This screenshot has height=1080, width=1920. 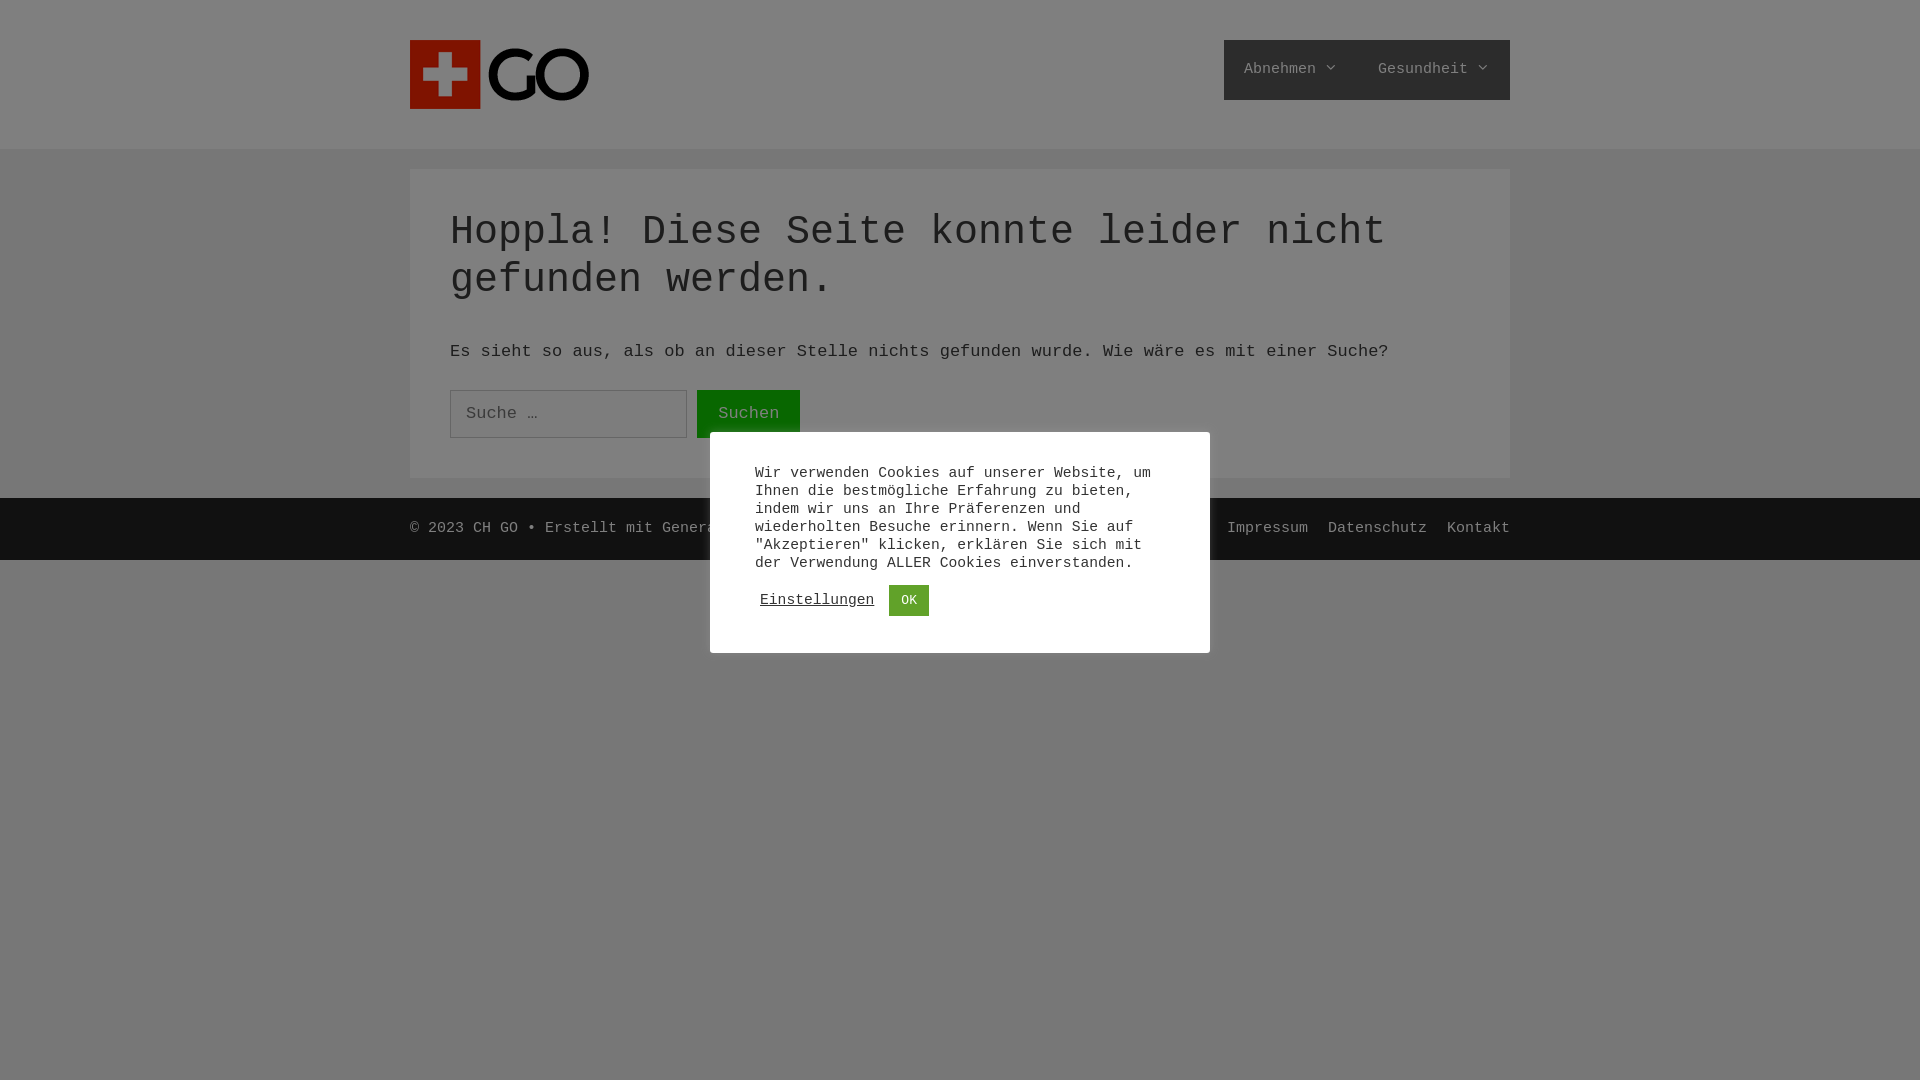 I want to click on Impressum, so click(x=1268, y=528).